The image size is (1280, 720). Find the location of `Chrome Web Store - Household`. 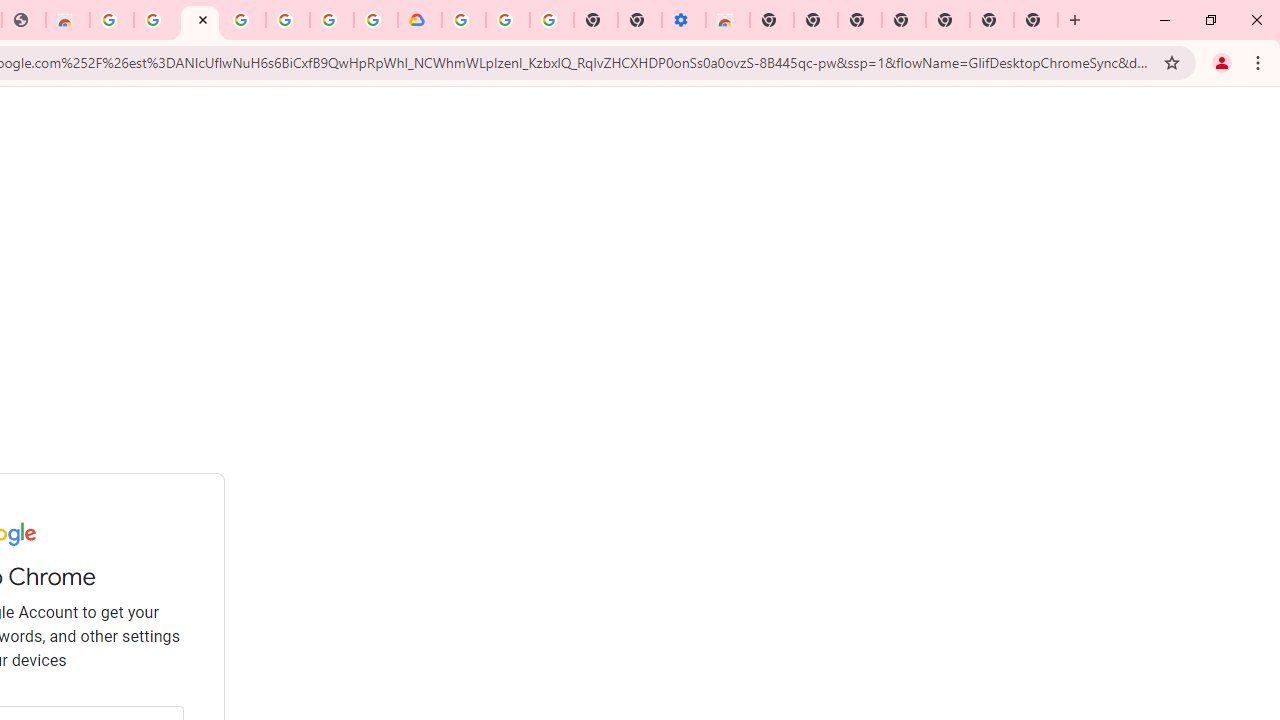

Chrome Web Store - Household is located at coordinates (68, 20).